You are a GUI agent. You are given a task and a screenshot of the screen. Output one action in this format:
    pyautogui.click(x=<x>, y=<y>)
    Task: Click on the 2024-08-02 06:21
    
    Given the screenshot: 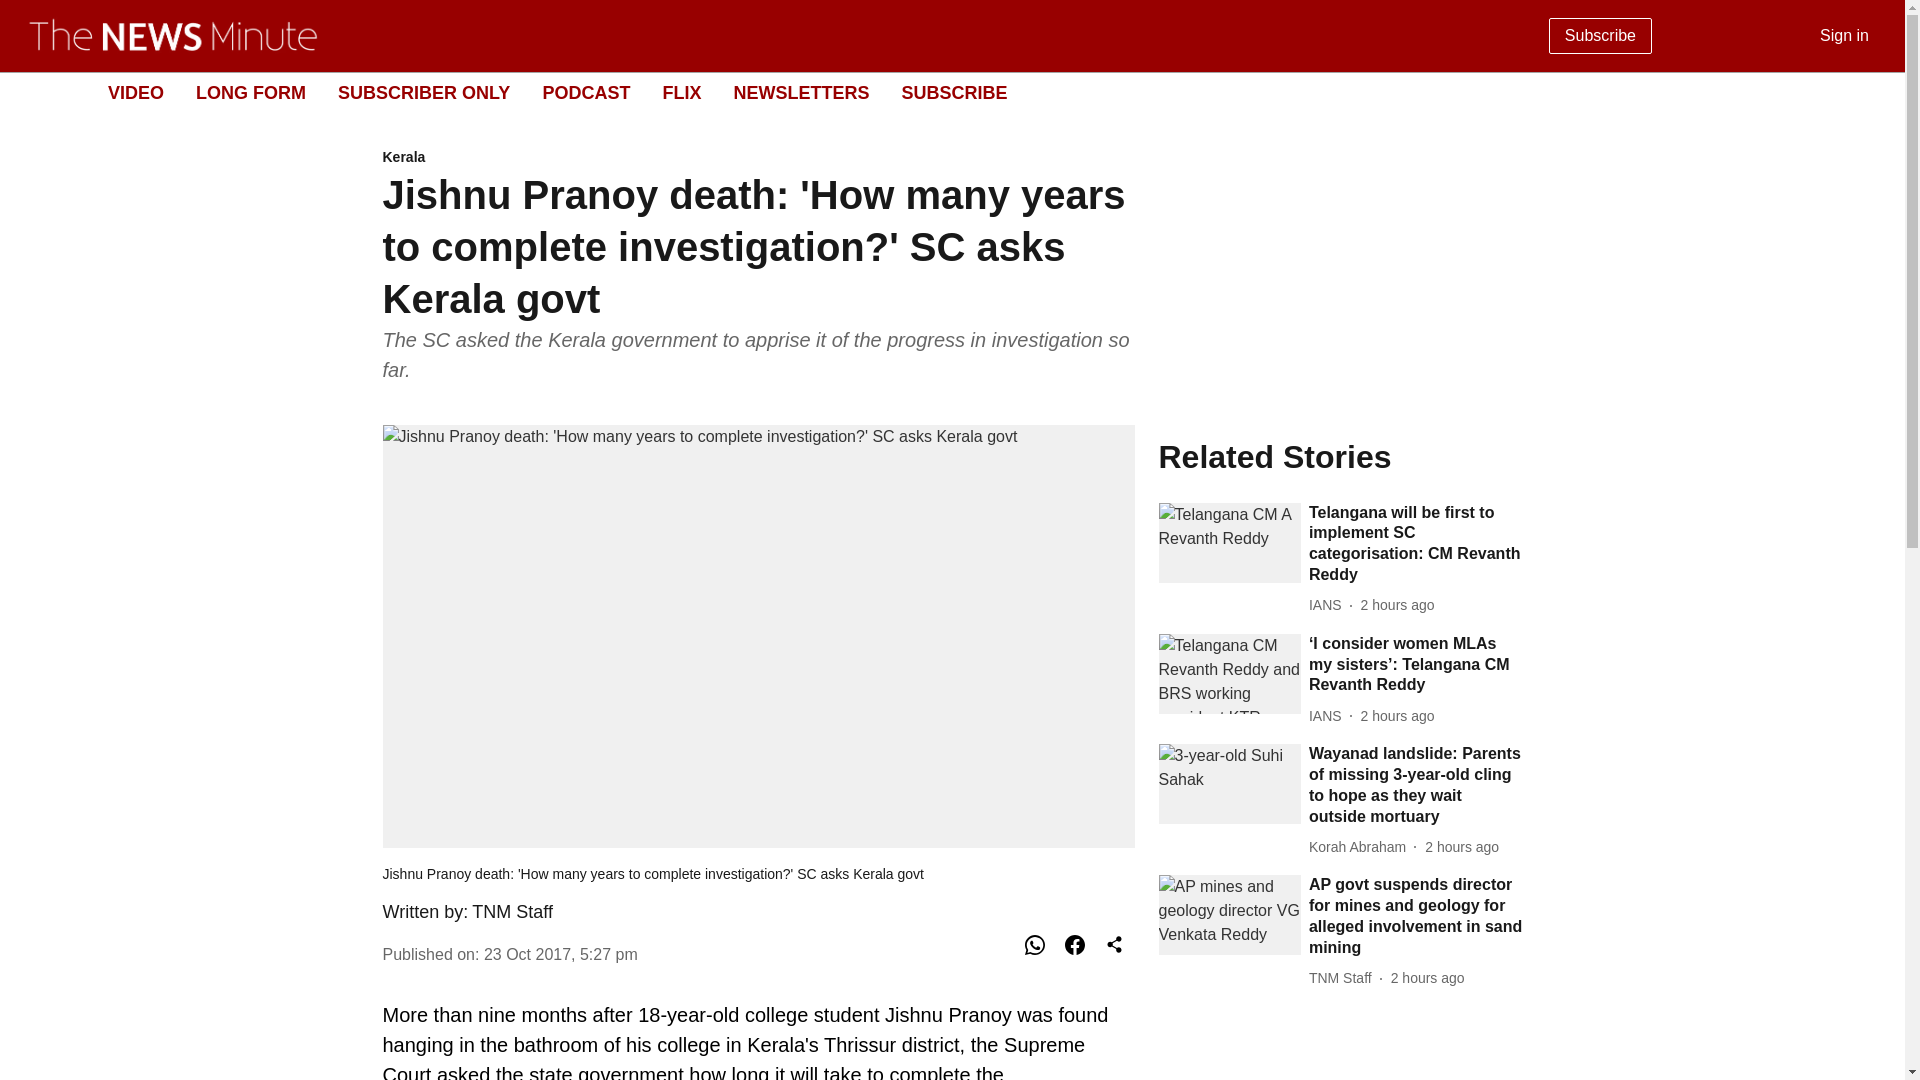 What is the action you would take?
    pyautogui.click(x=1398, y=716)
    